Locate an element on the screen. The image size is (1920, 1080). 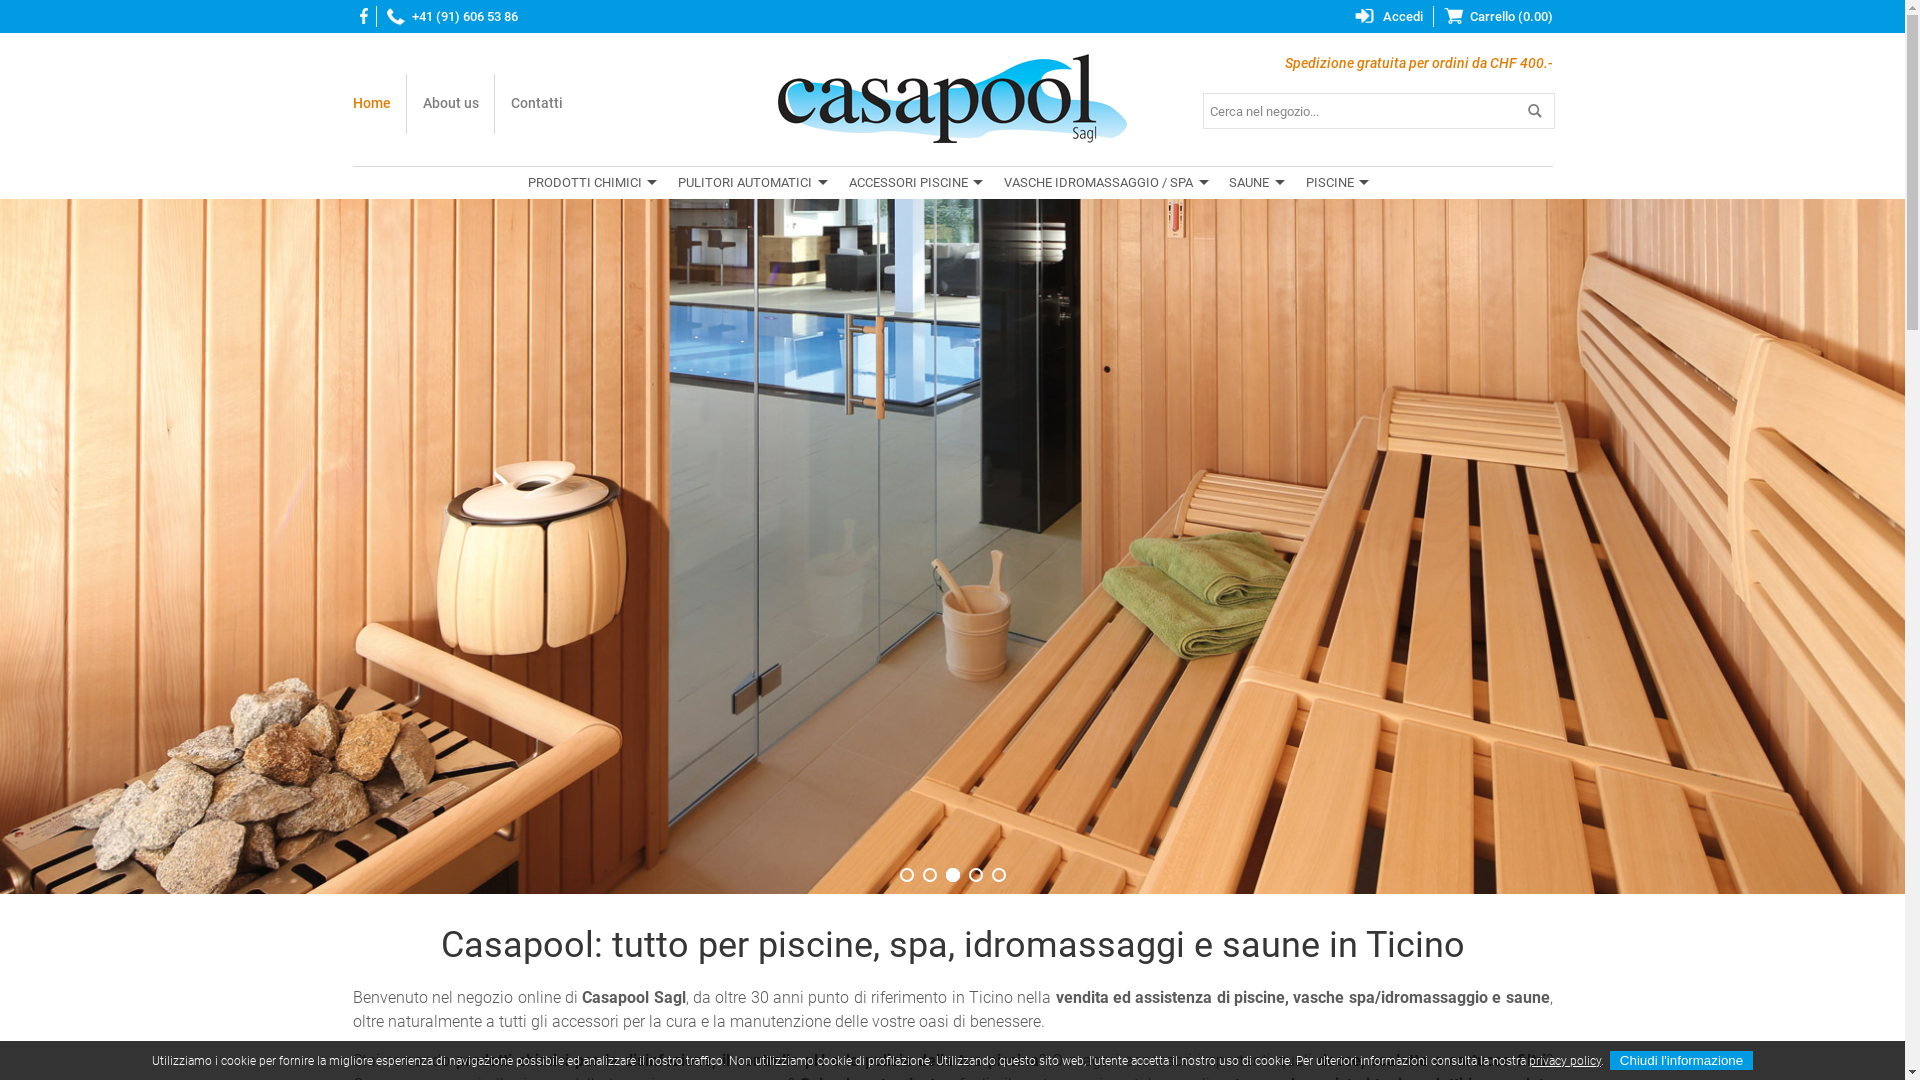
PULITORI AUTOMATICI is located at coordinates (750, 183).